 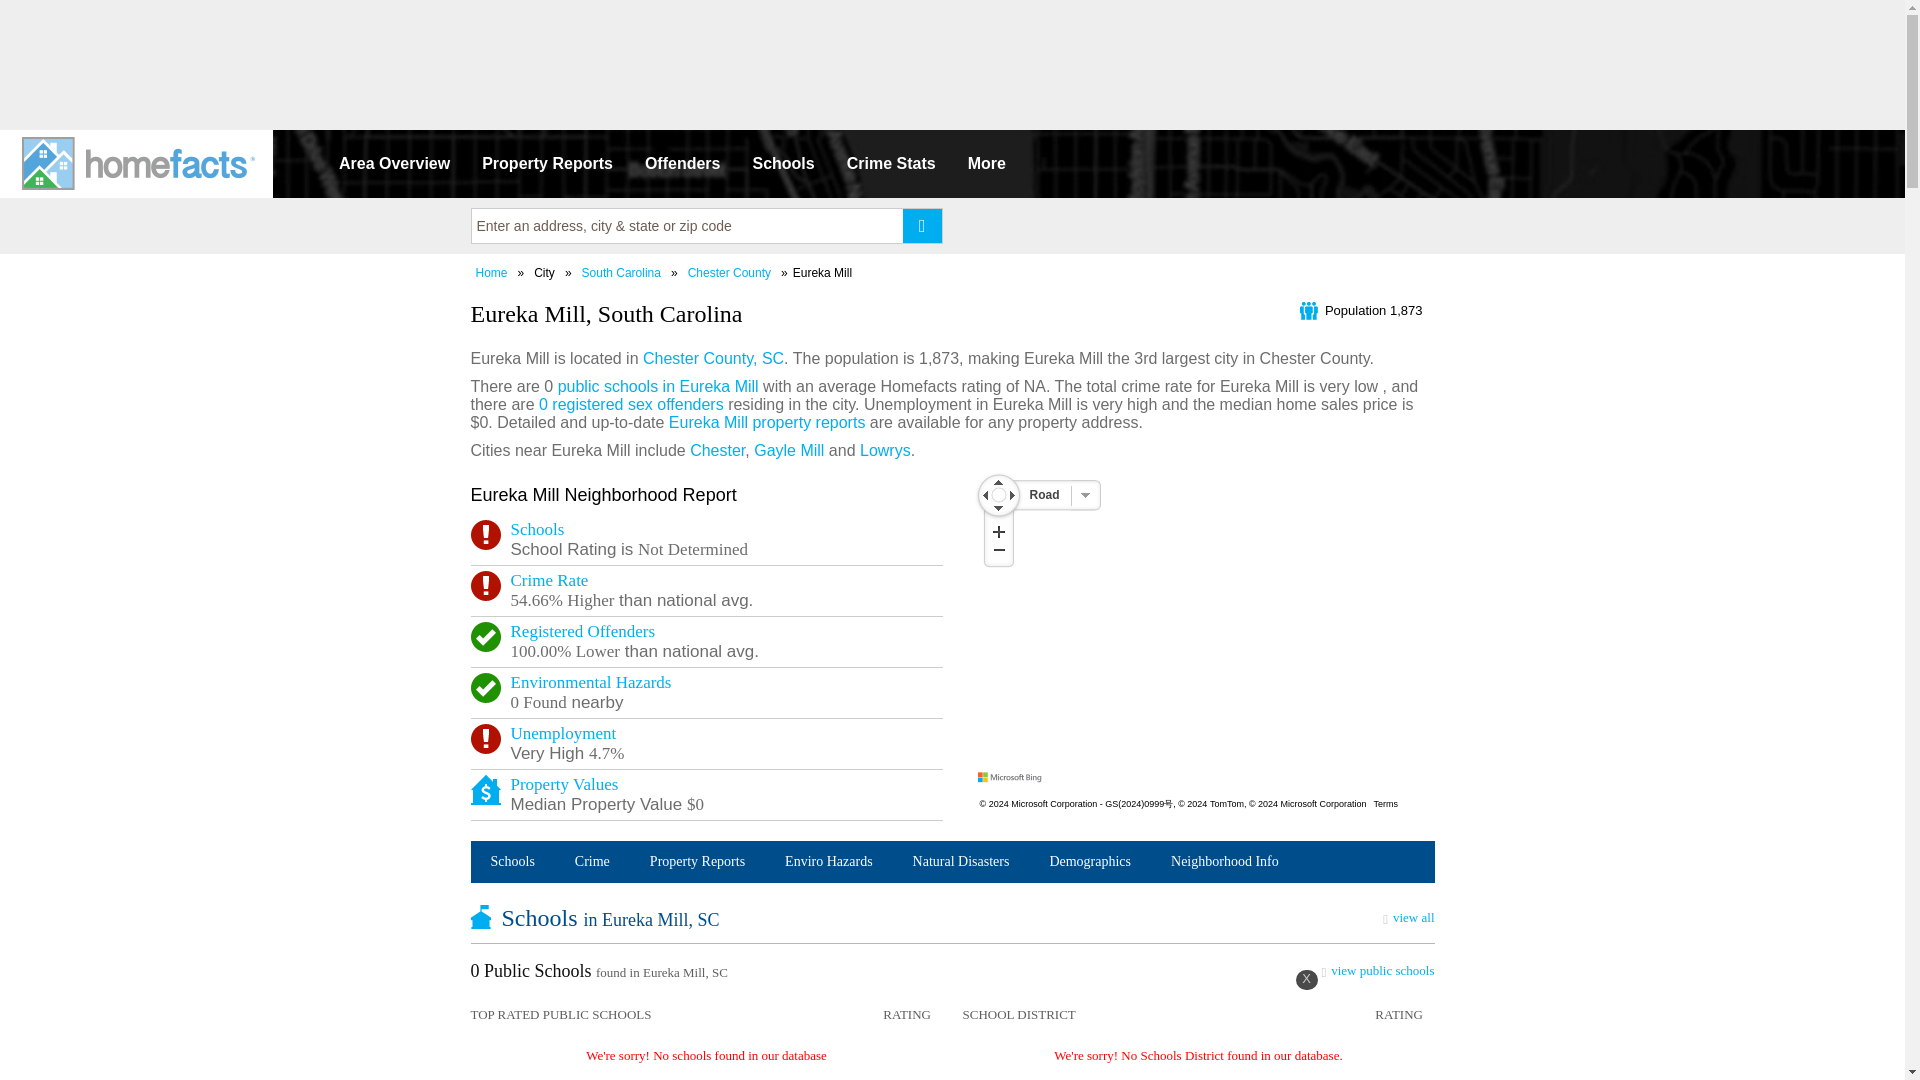 What do you see at coordinates (537, 528) in the screenshot?
I see `Schools` at bounding box center [537, 528].